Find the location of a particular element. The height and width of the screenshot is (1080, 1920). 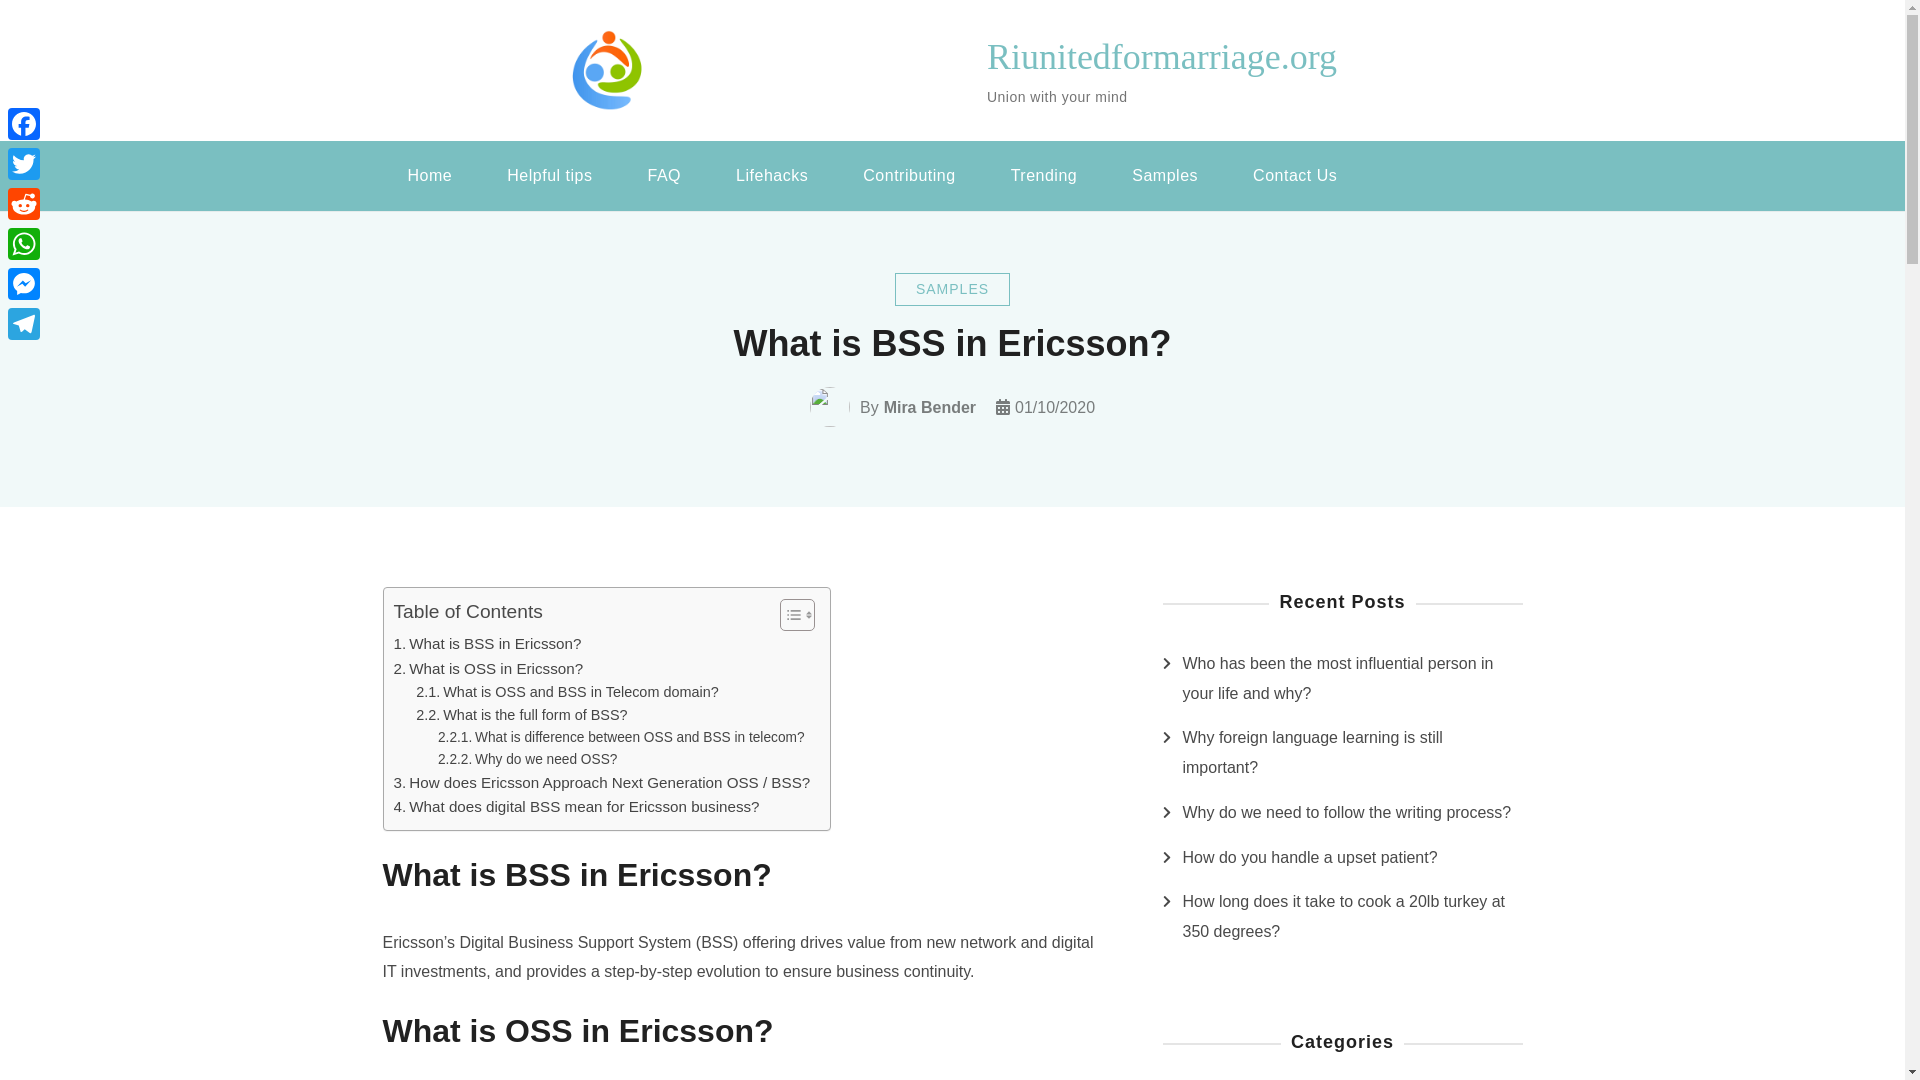

Contact Us is located at coordinates (1294, 176).